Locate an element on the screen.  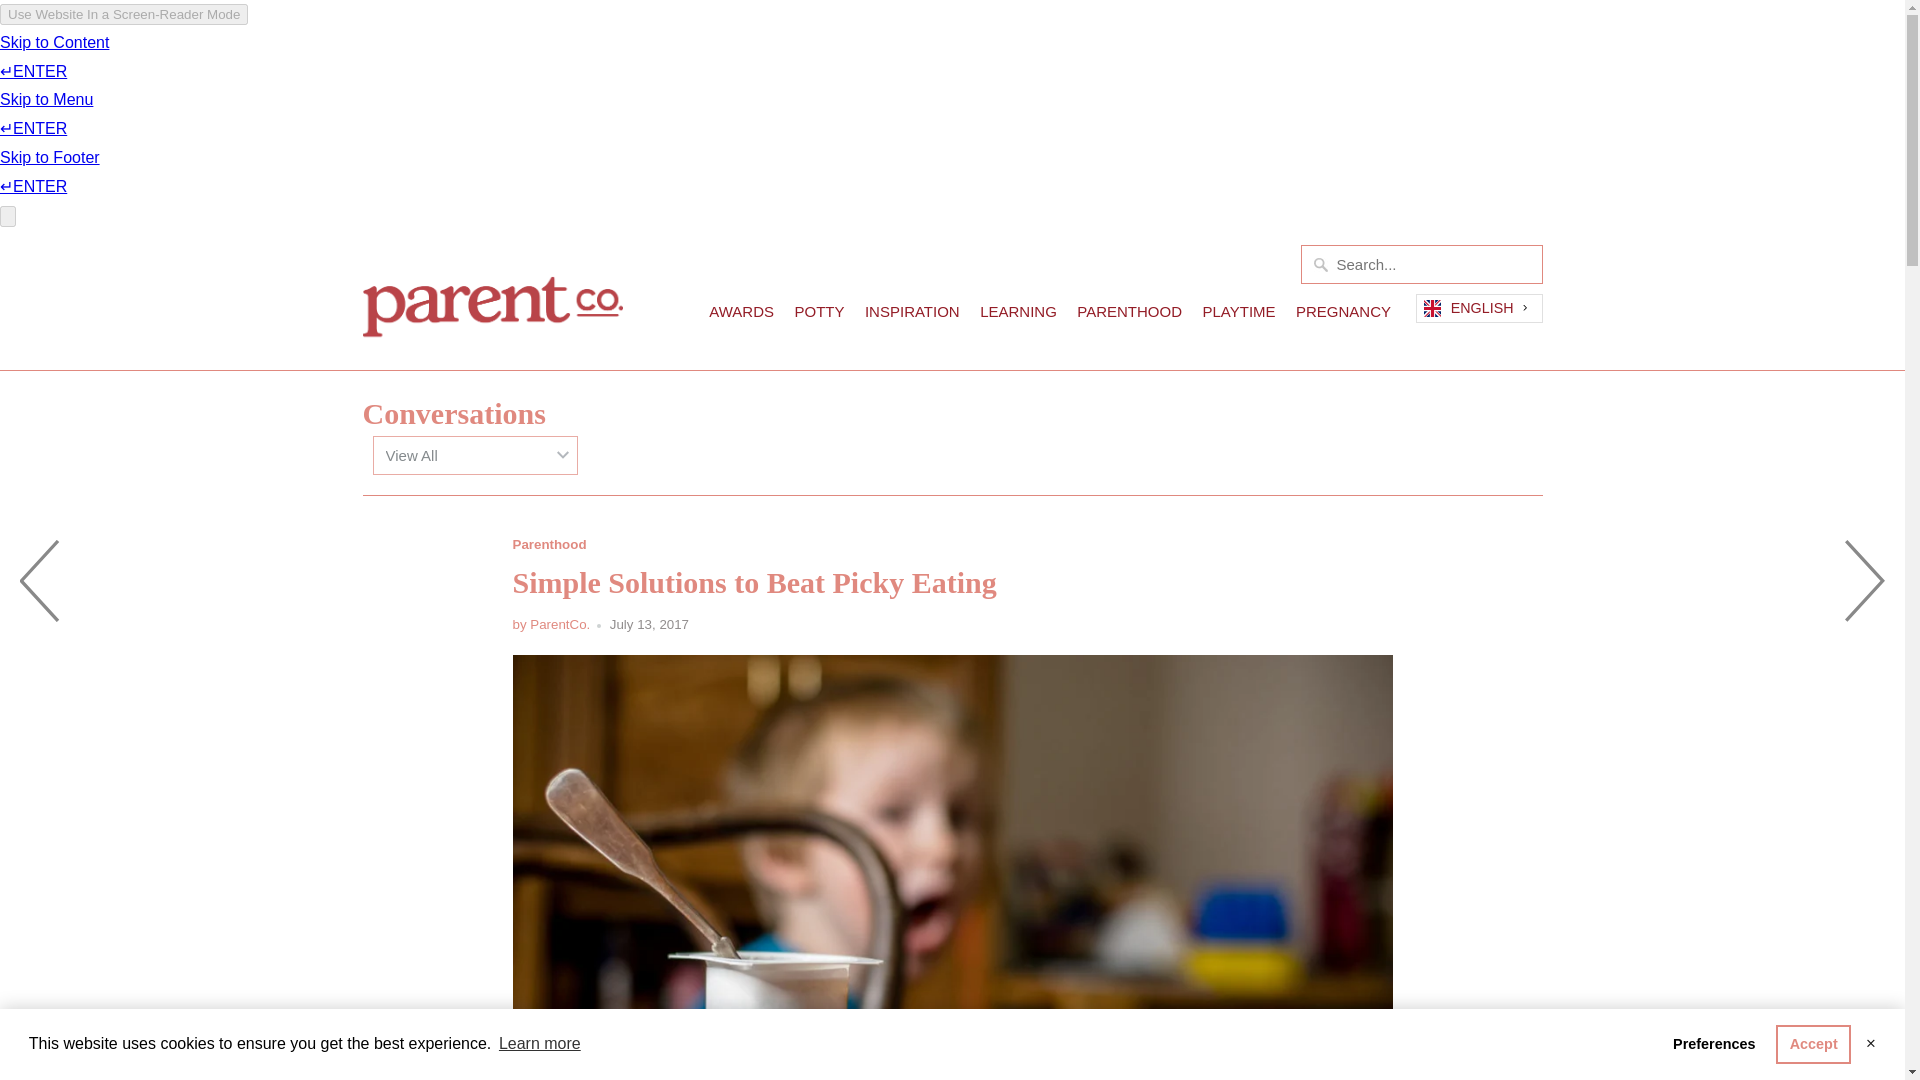
PREGNANCY is located at coordinates (1343, 316).